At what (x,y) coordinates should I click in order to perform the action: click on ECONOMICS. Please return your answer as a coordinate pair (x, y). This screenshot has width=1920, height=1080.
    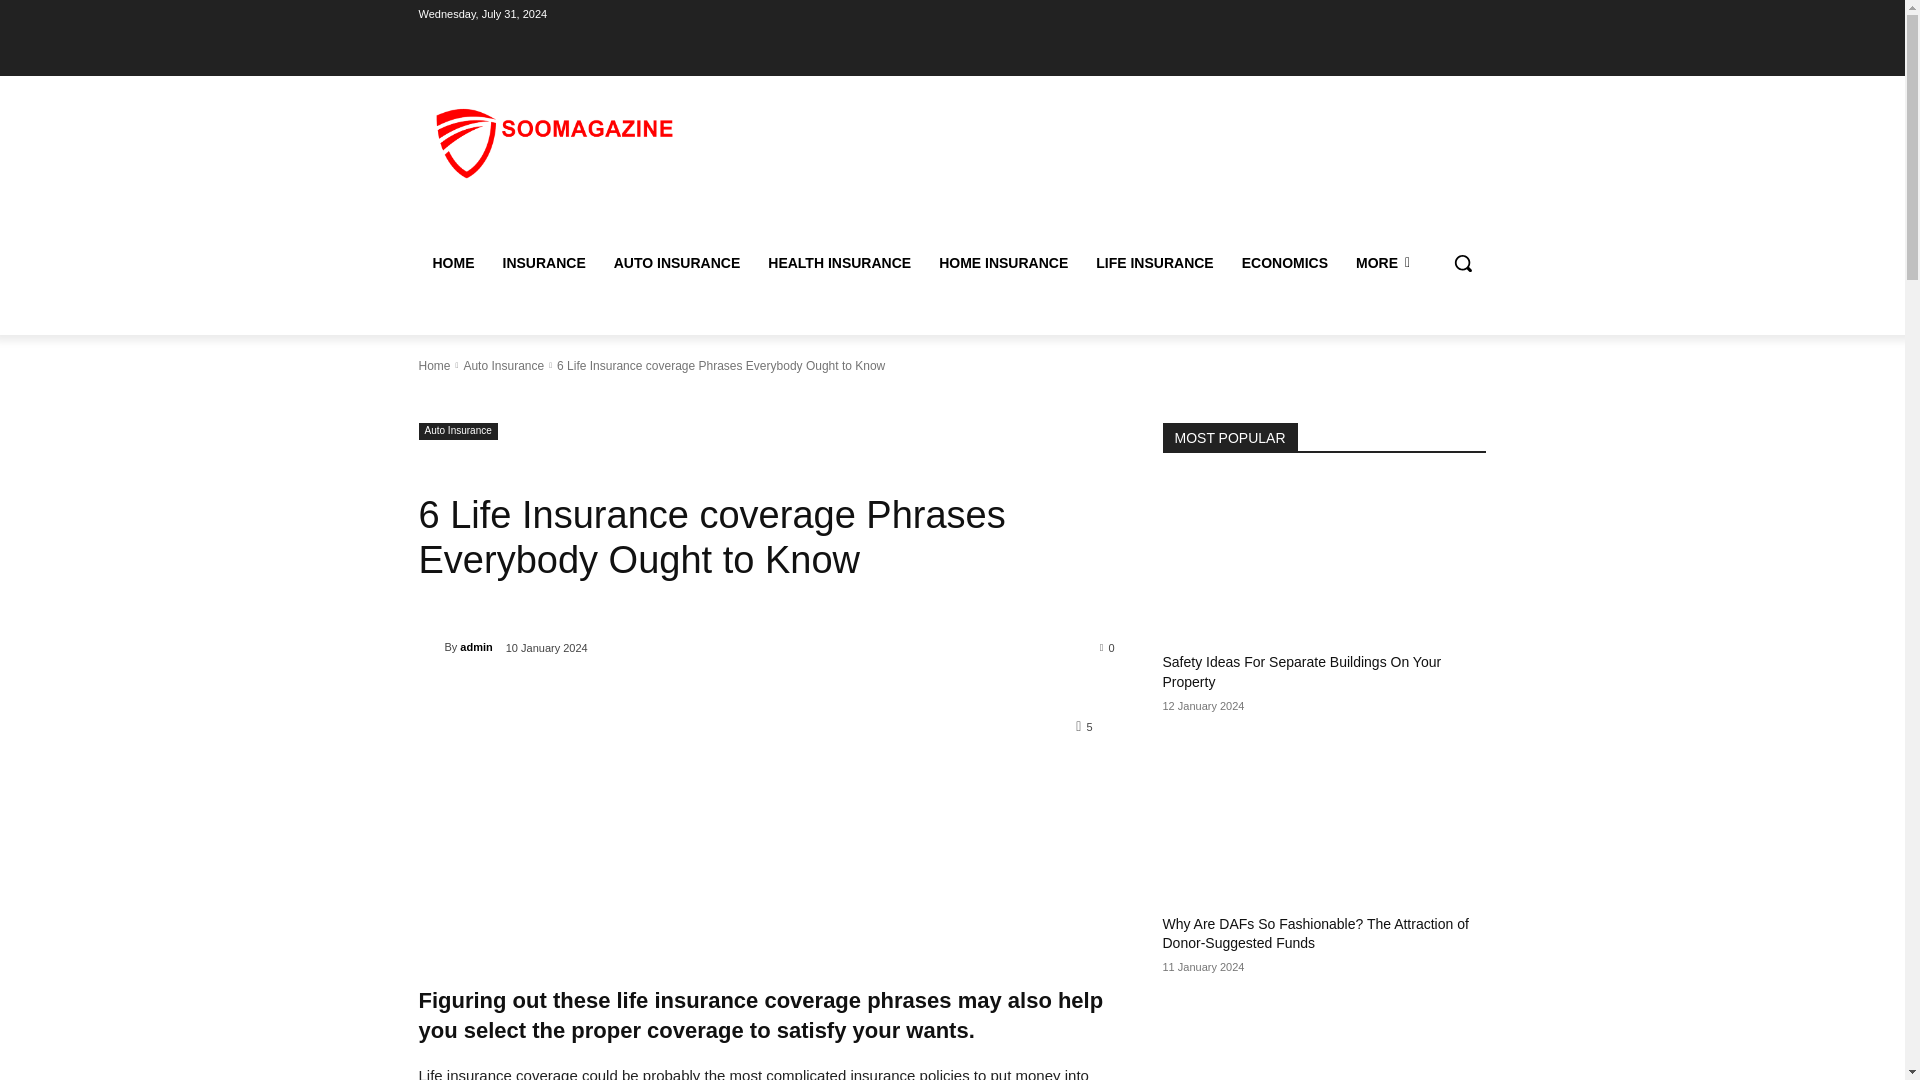
    Looking at the image, I should click on (1285, 262).